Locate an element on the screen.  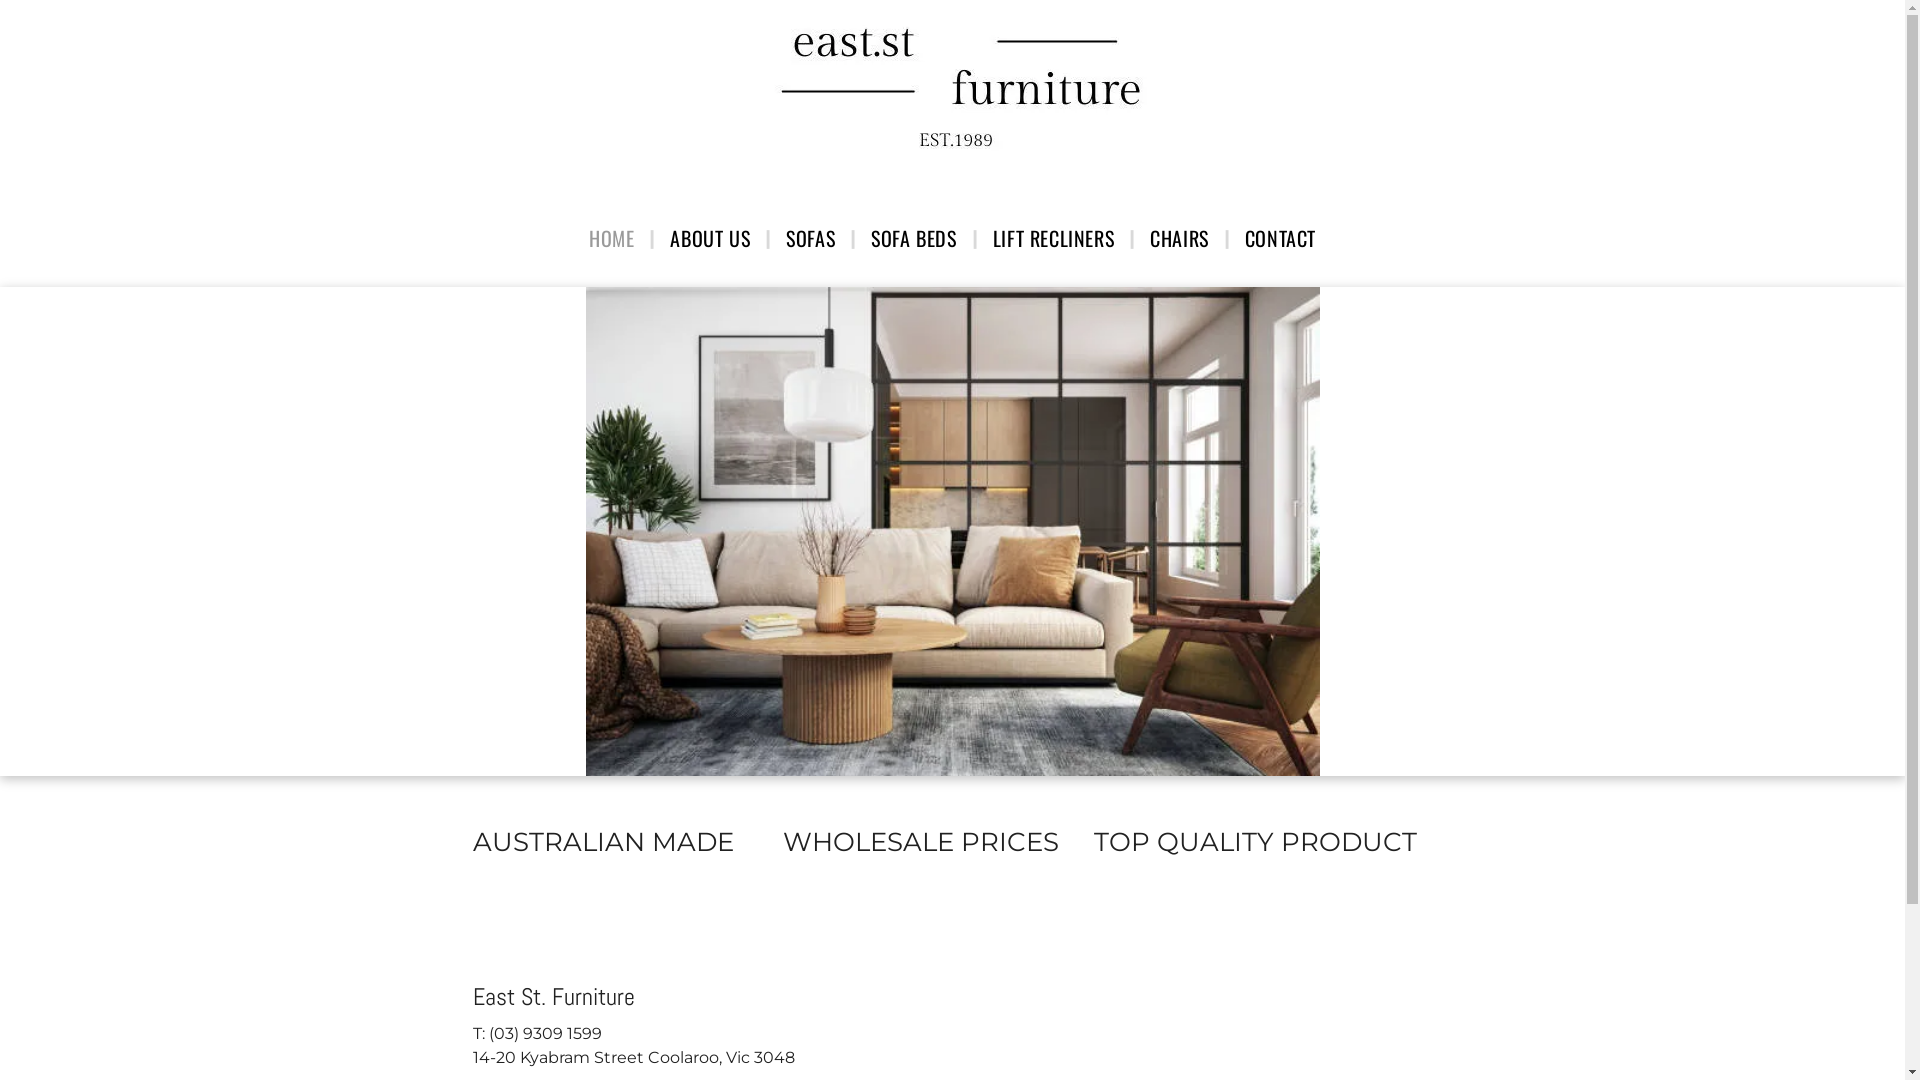
ABOUT US is located at coordinates (710, 238).